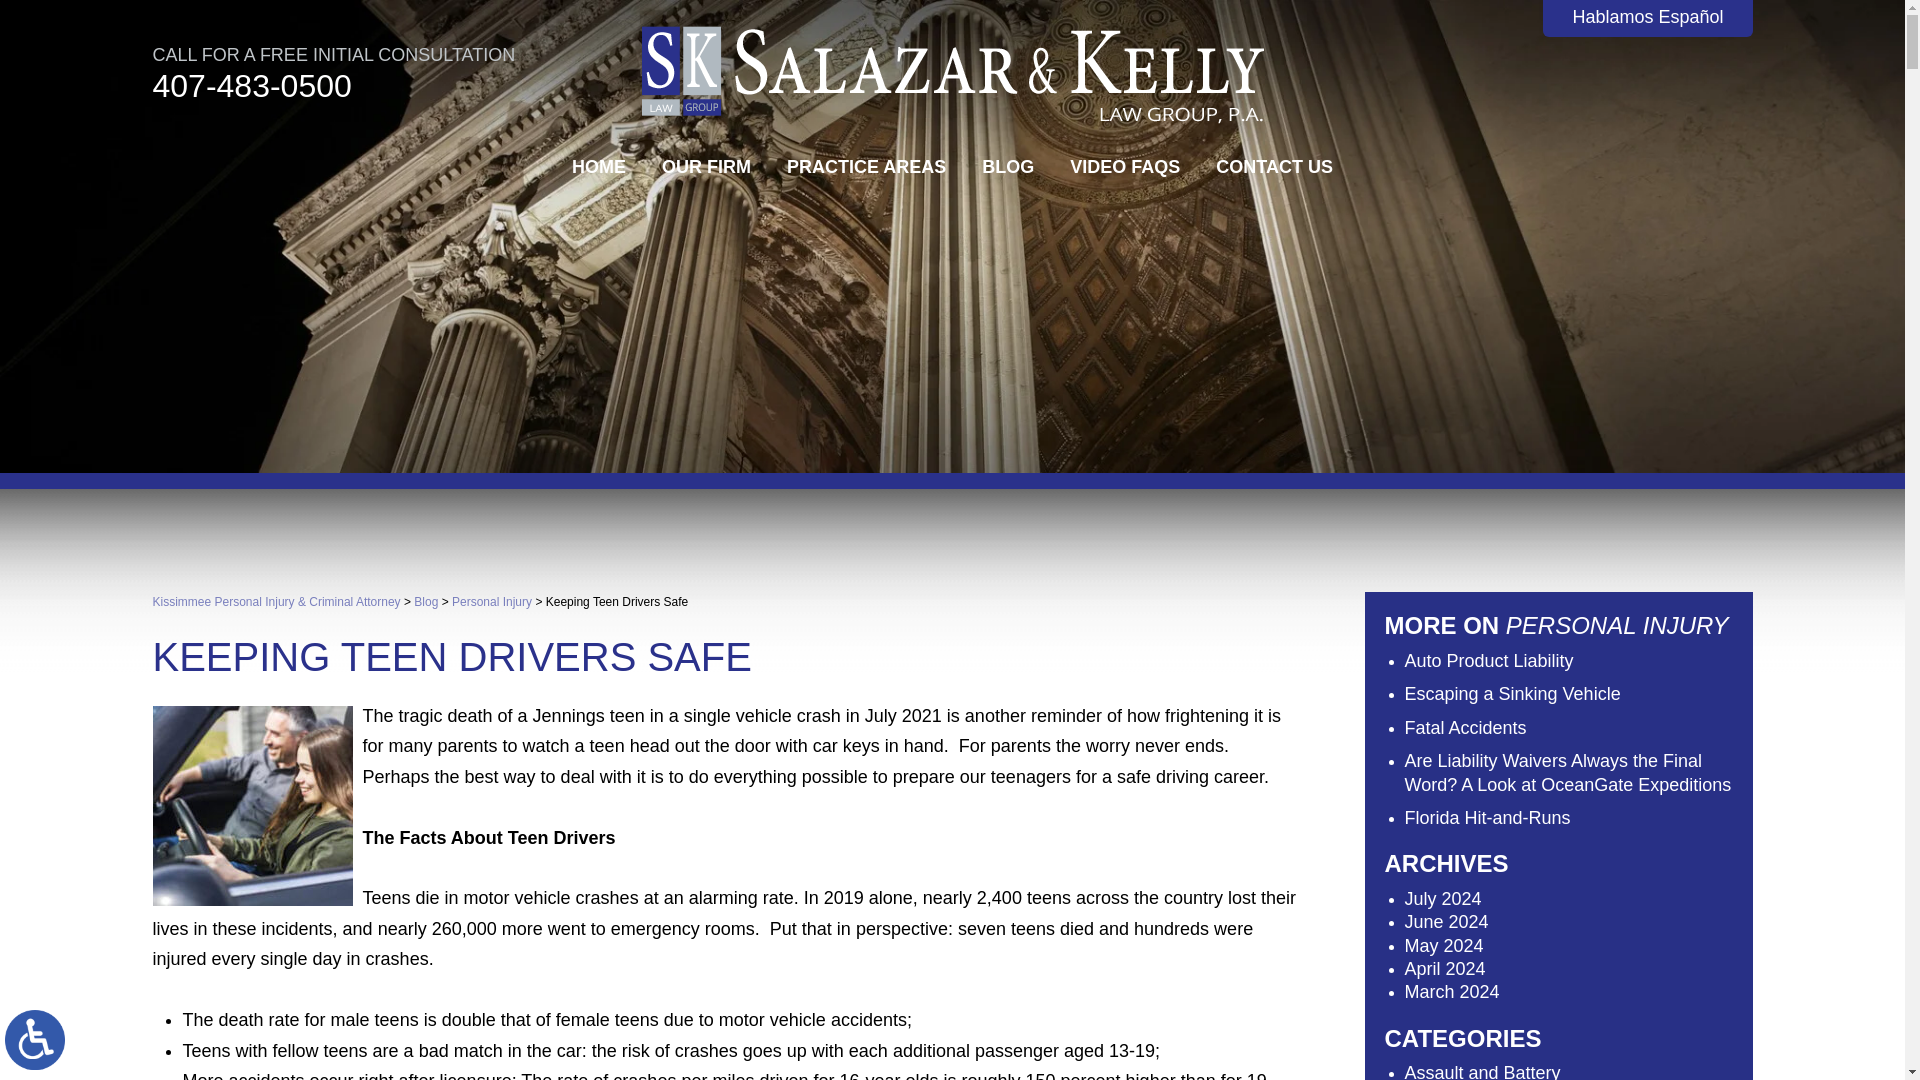 The image size is (1920, 1080). I want to click on TeenDriver3, so click(251, 806).